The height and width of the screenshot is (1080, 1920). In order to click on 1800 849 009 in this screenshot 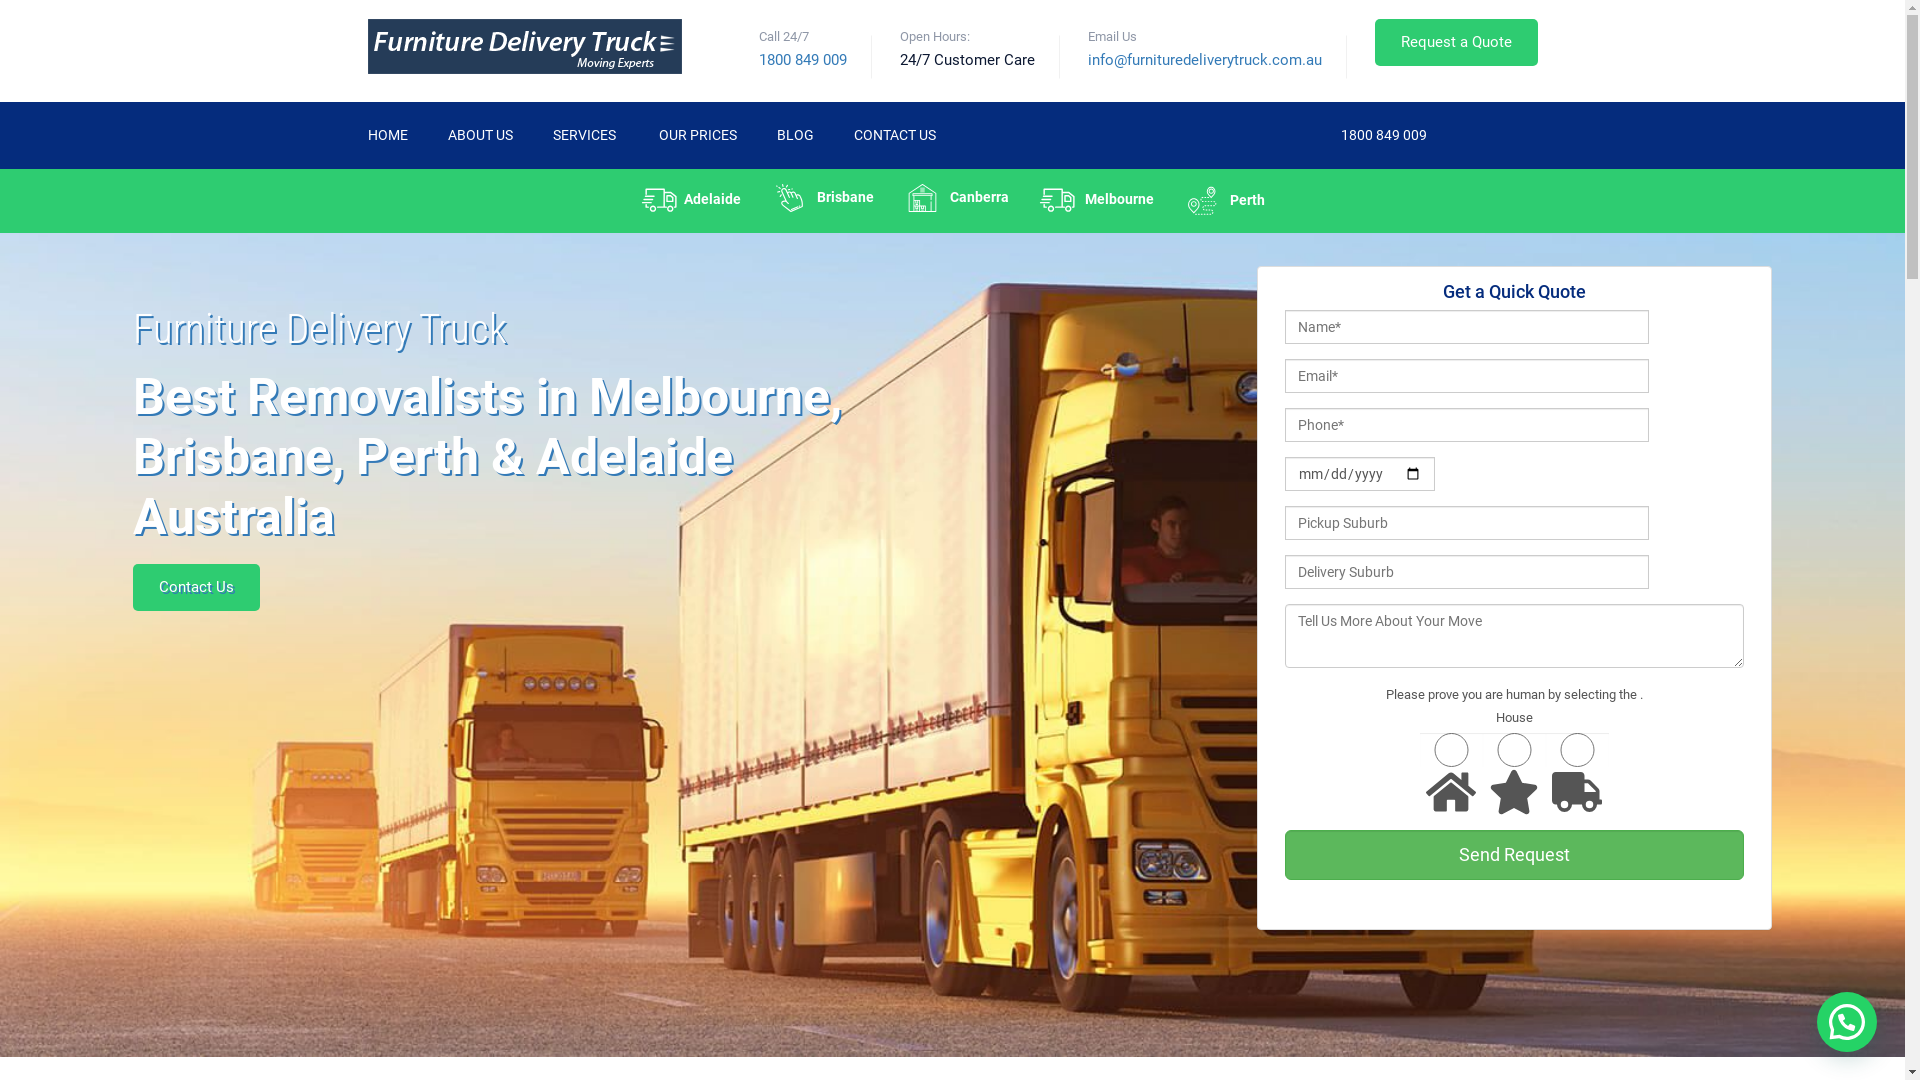, I will do `click(1382, 134)`.